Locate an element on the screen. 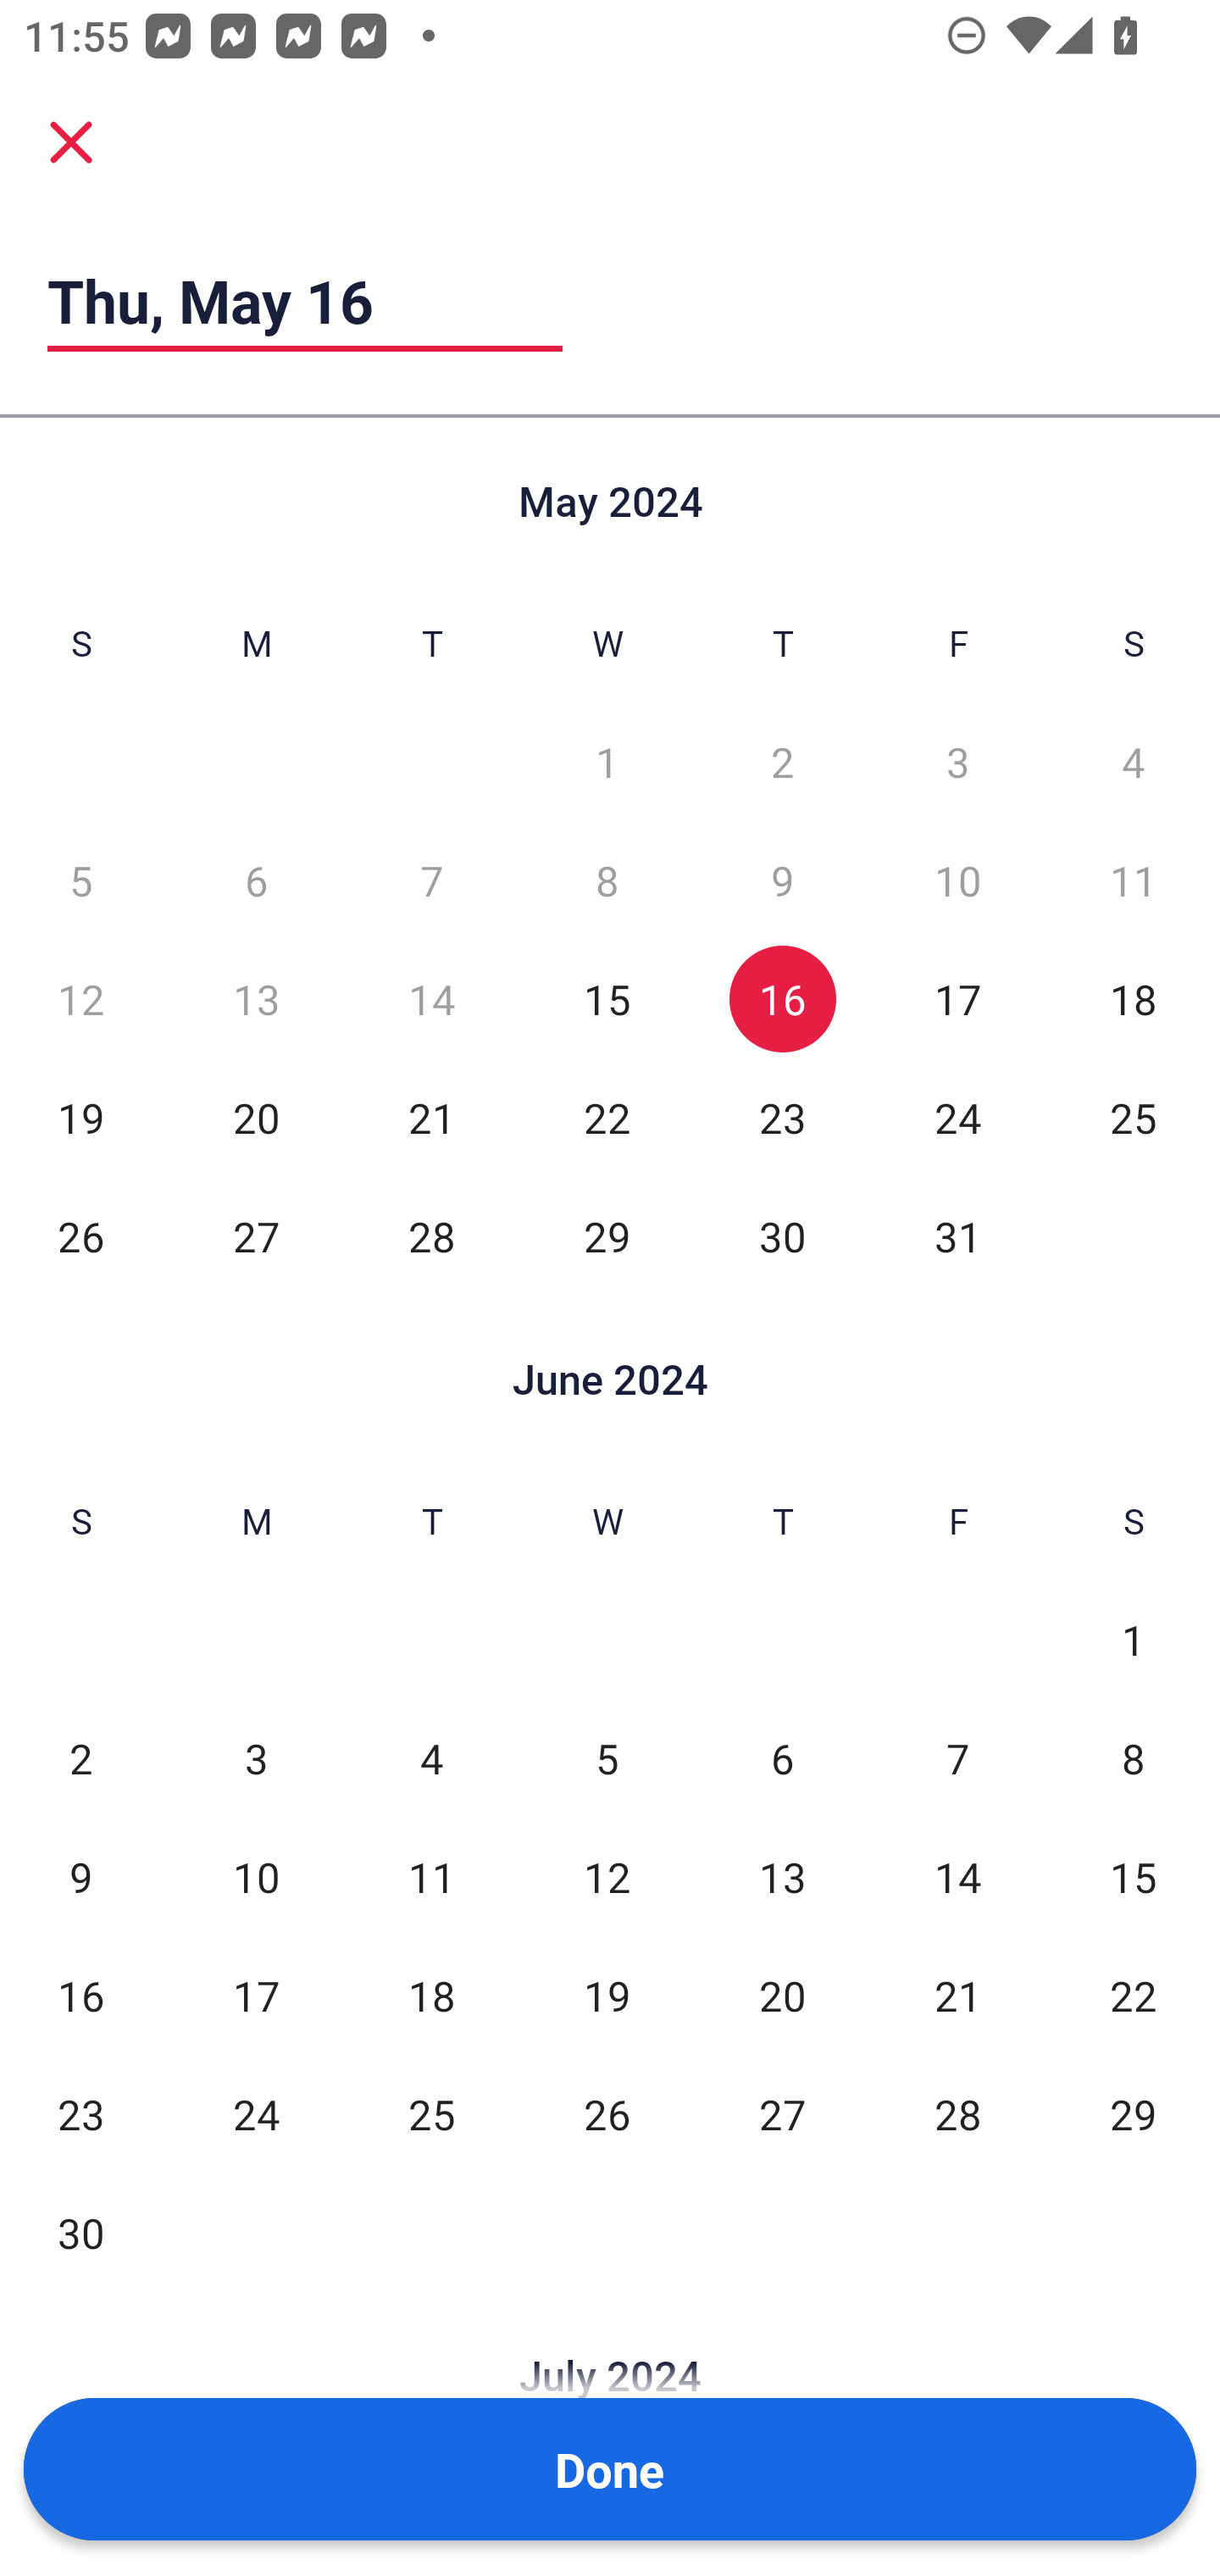 The width and height of the screenshot is (1220, 2576). 20 Mon, May 20, Not Selected is located at coordinates (256, 1118).